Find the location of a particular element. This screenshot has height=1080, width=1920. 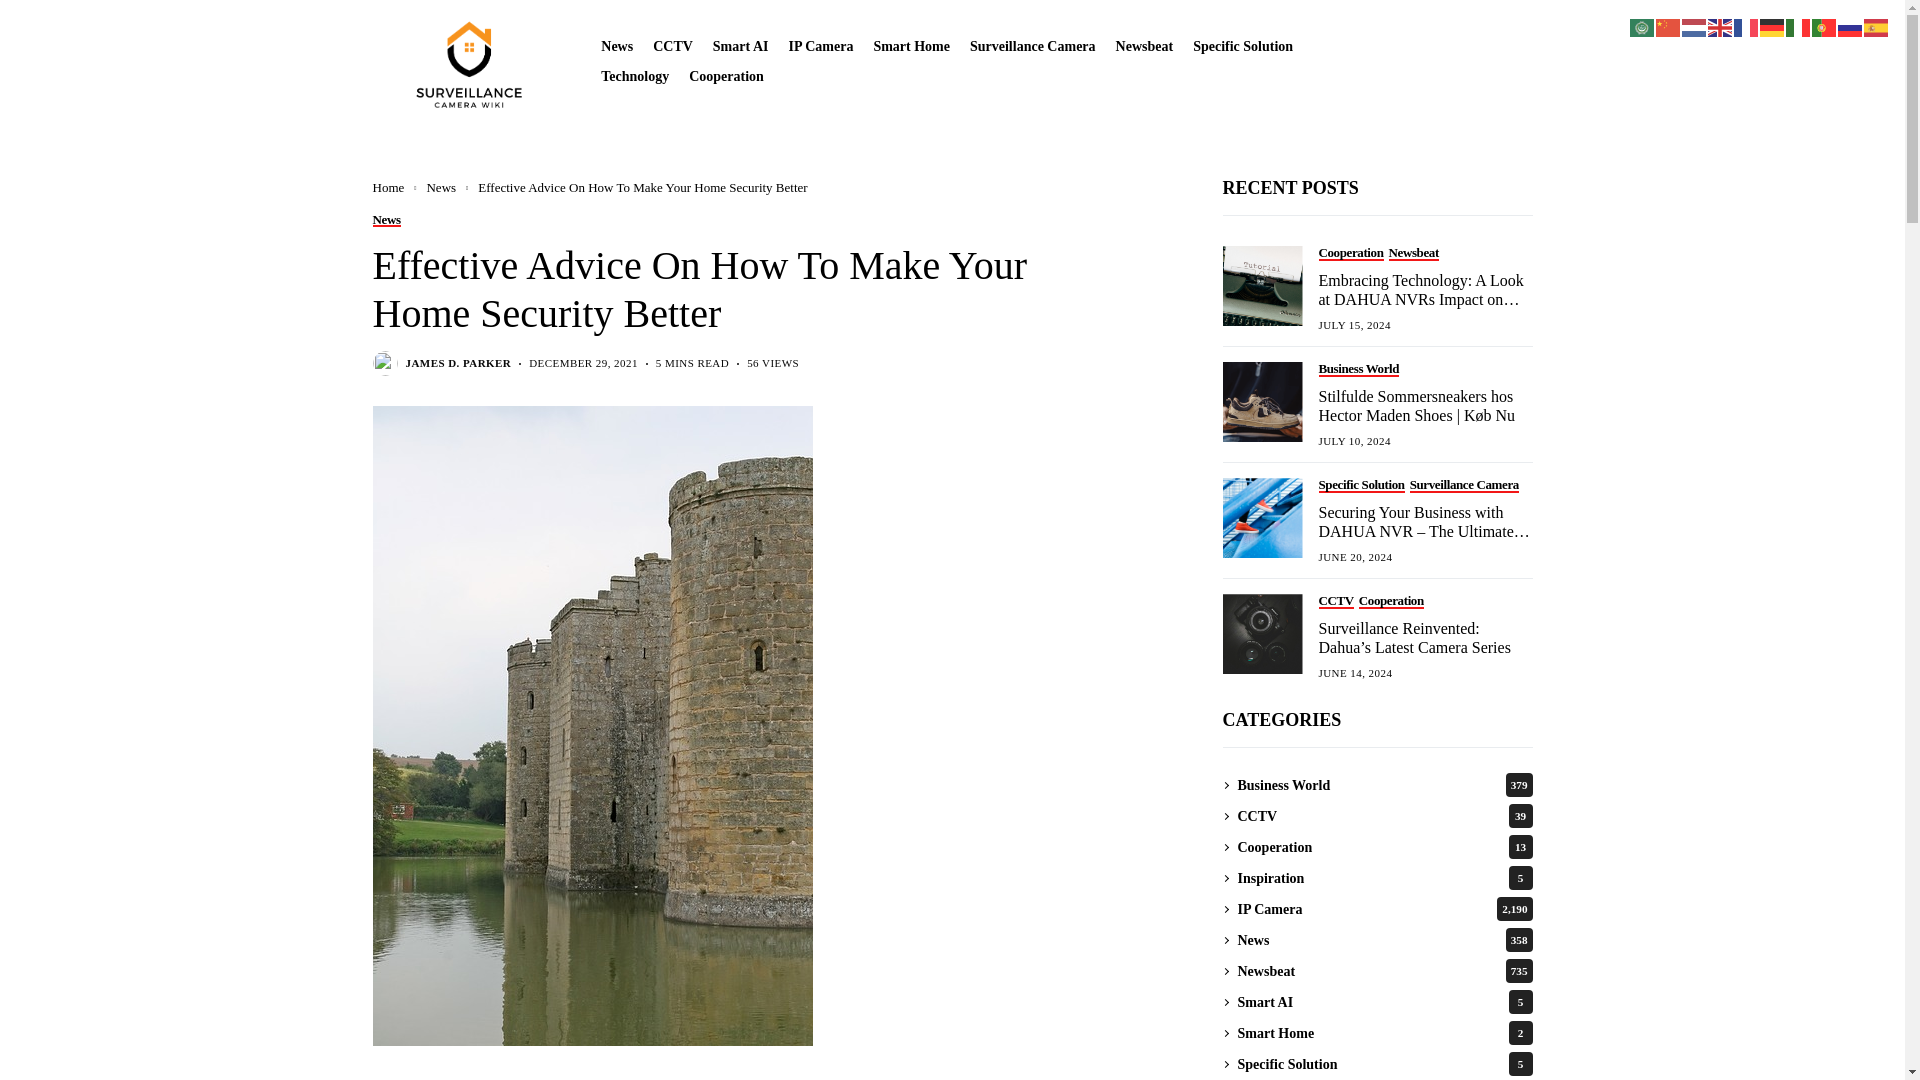

News is located at coordinates (616, 46).